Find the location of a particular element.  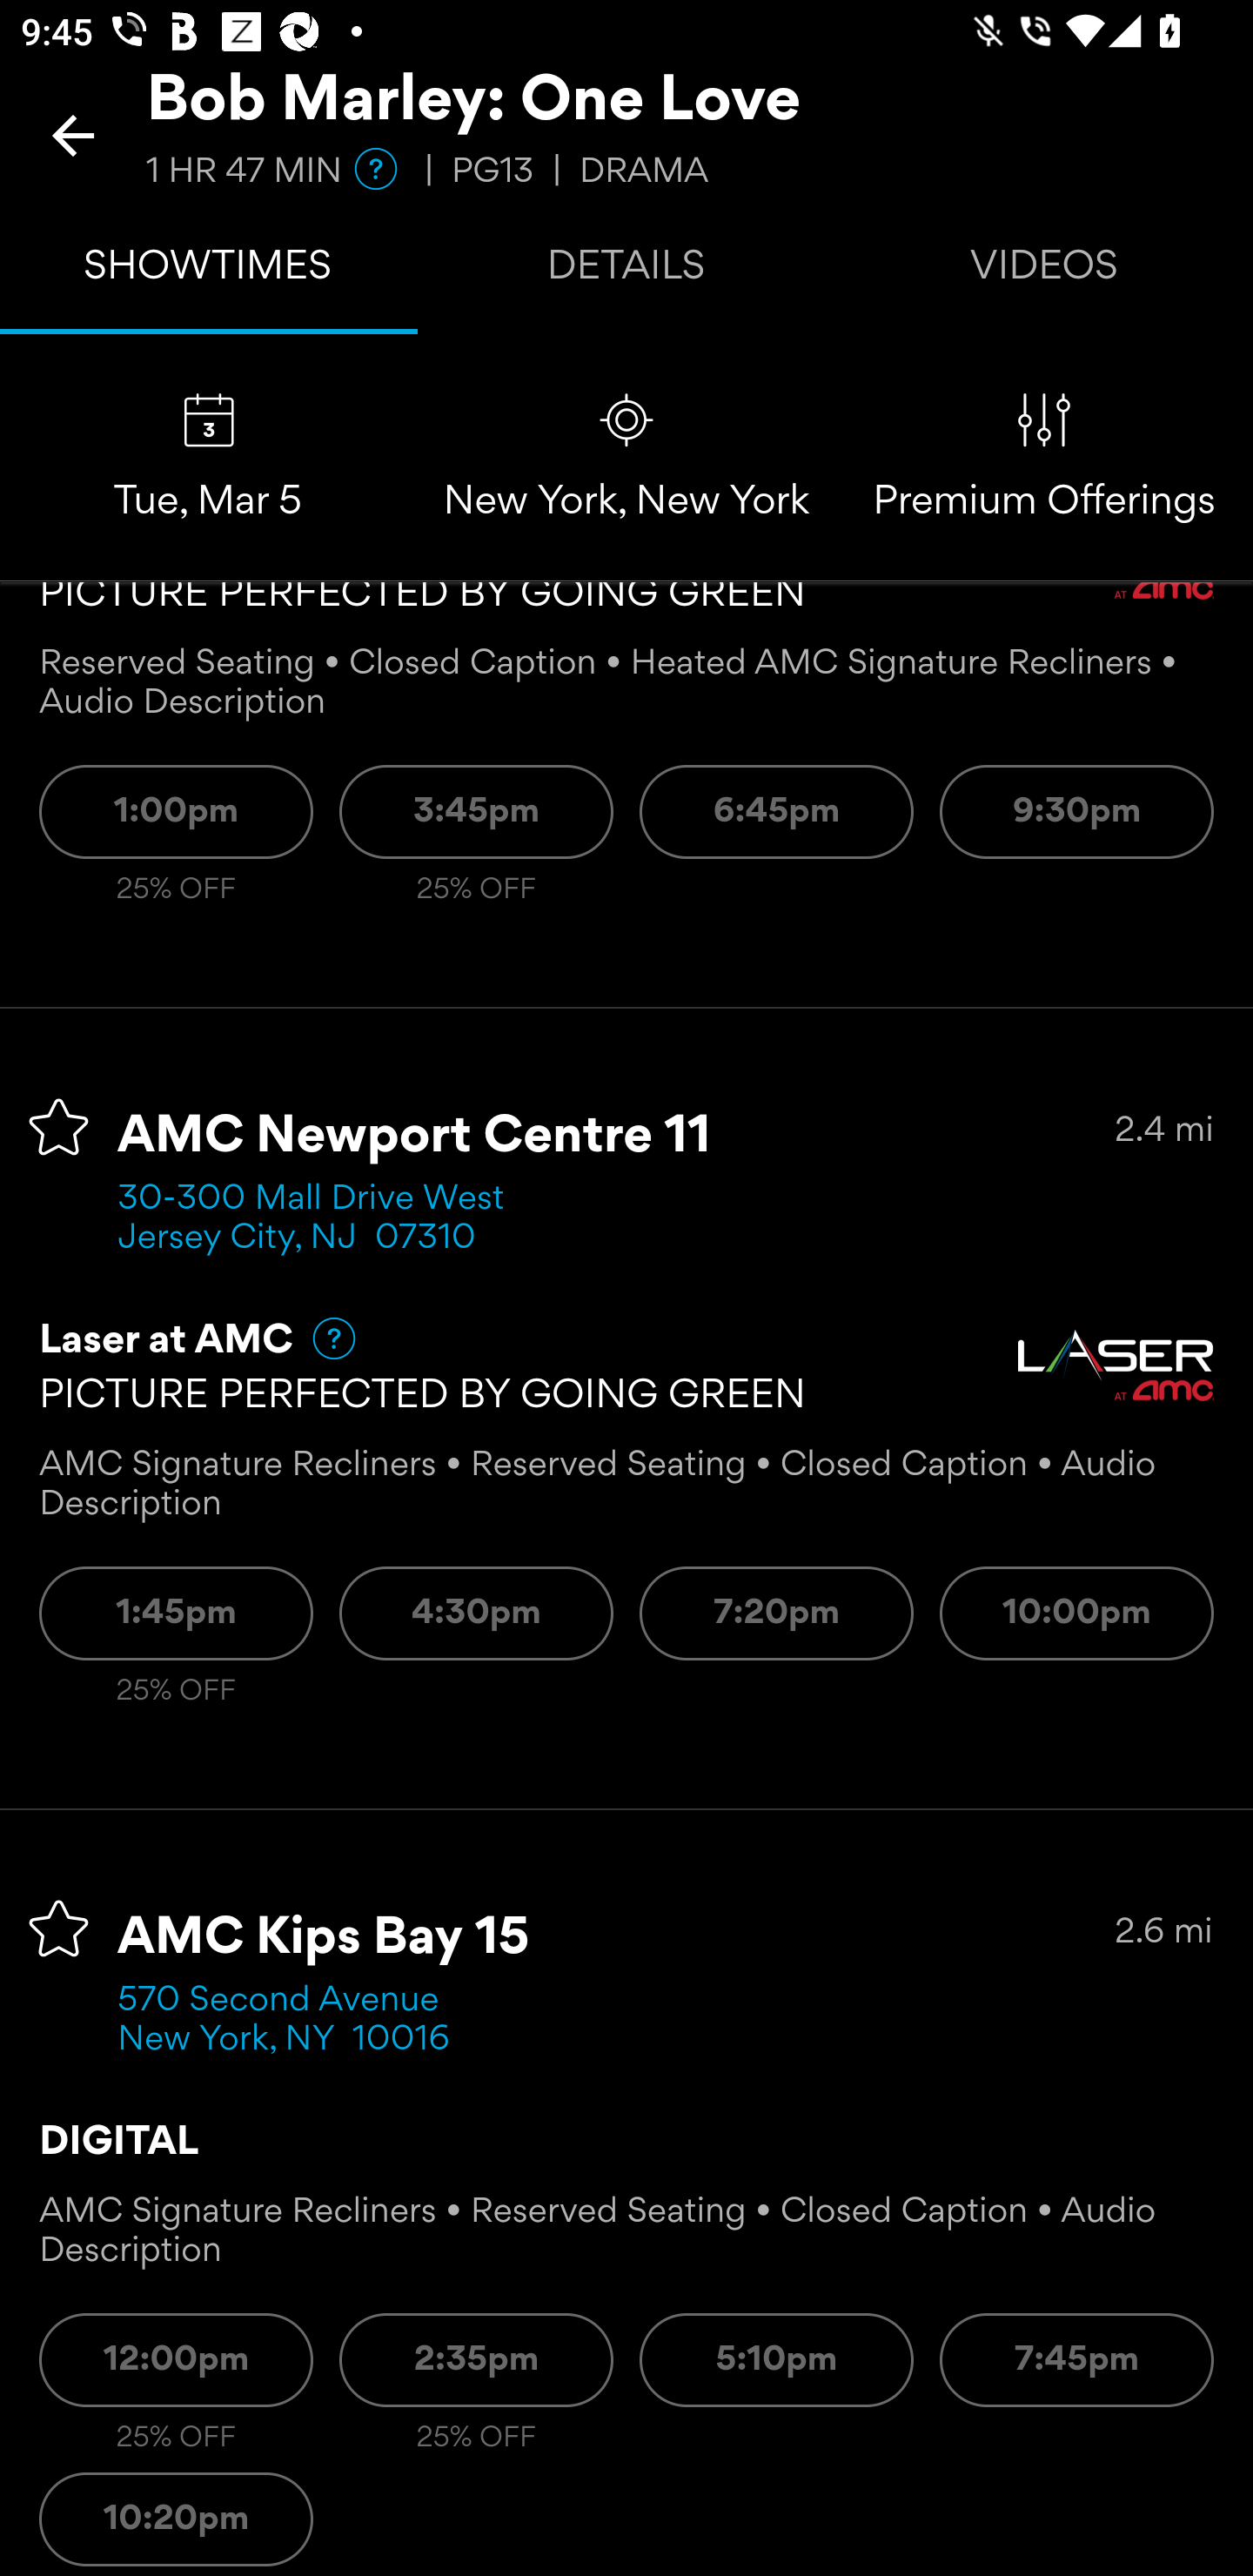

AMC Newport Centre 11 is located at coordinates (415, 1137).